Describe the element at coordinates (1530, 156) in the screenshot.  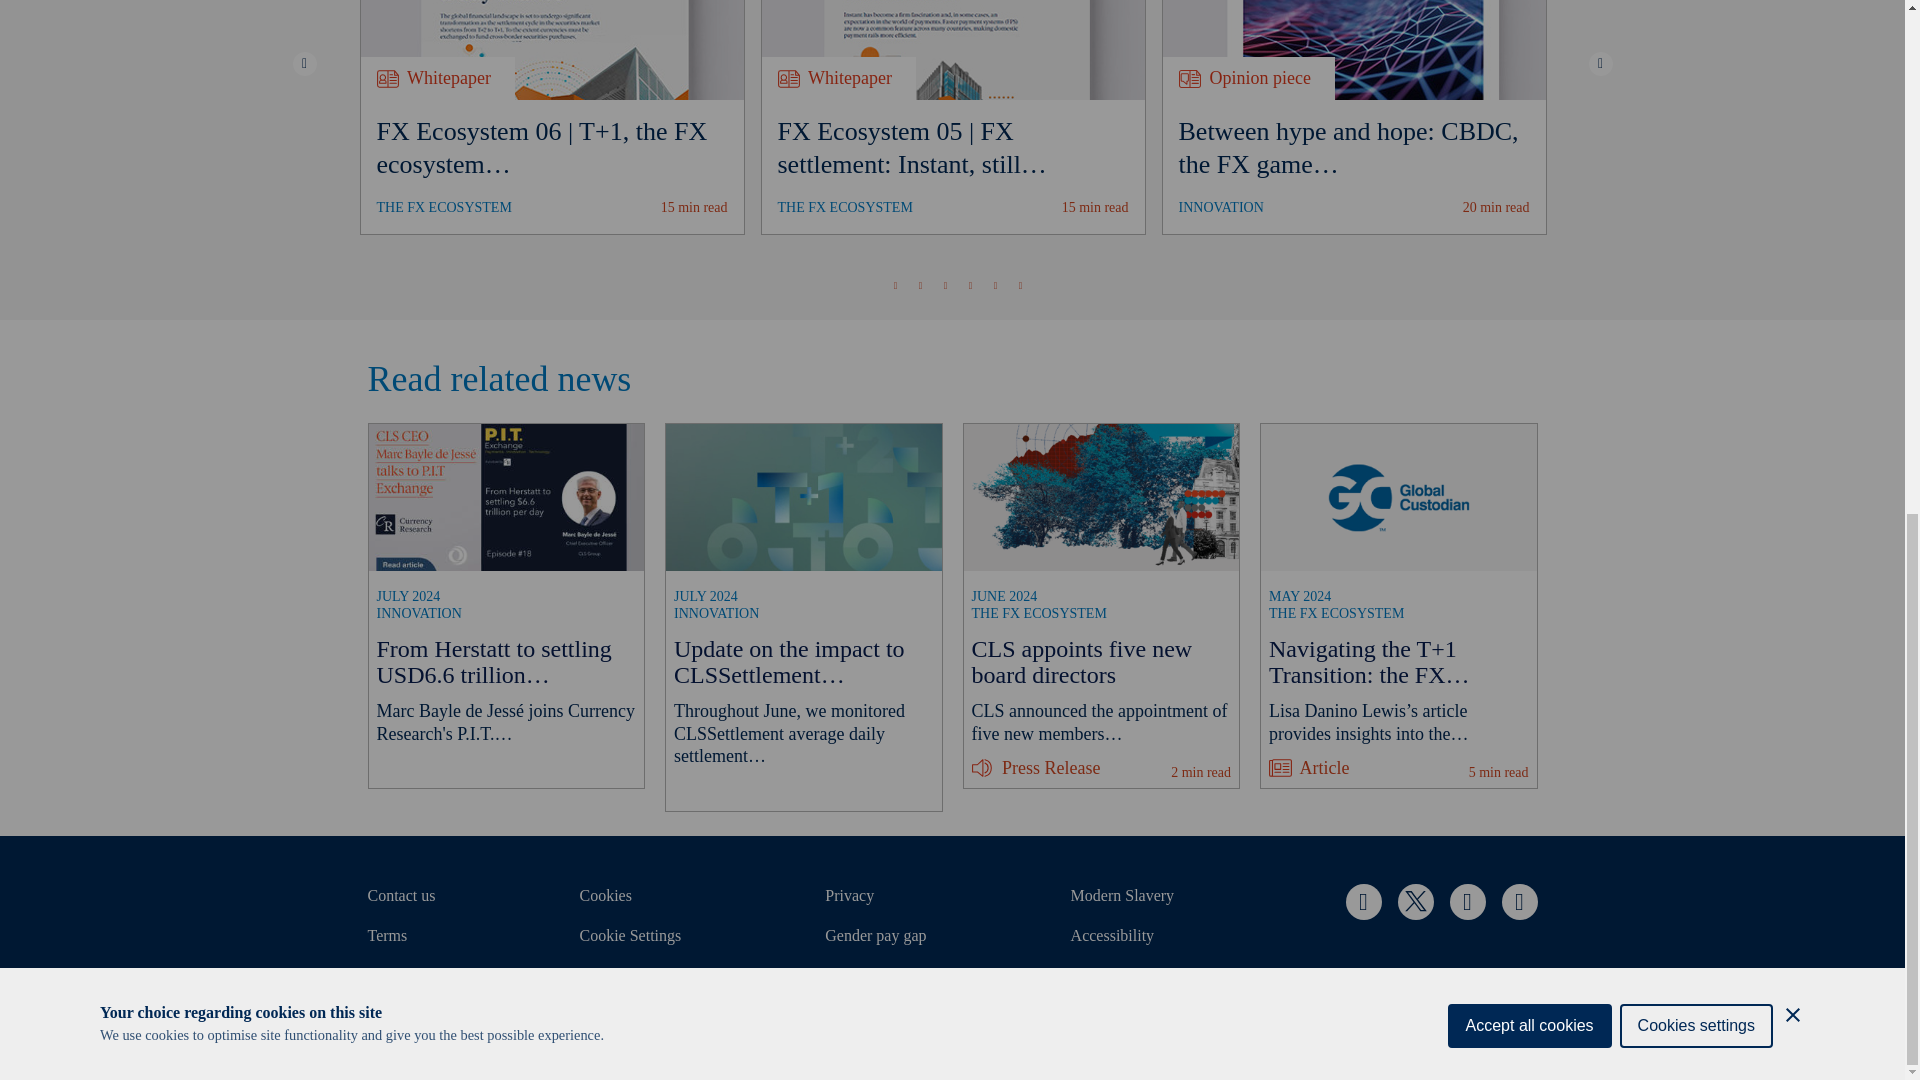
I see `Accept all cookies` at that location.